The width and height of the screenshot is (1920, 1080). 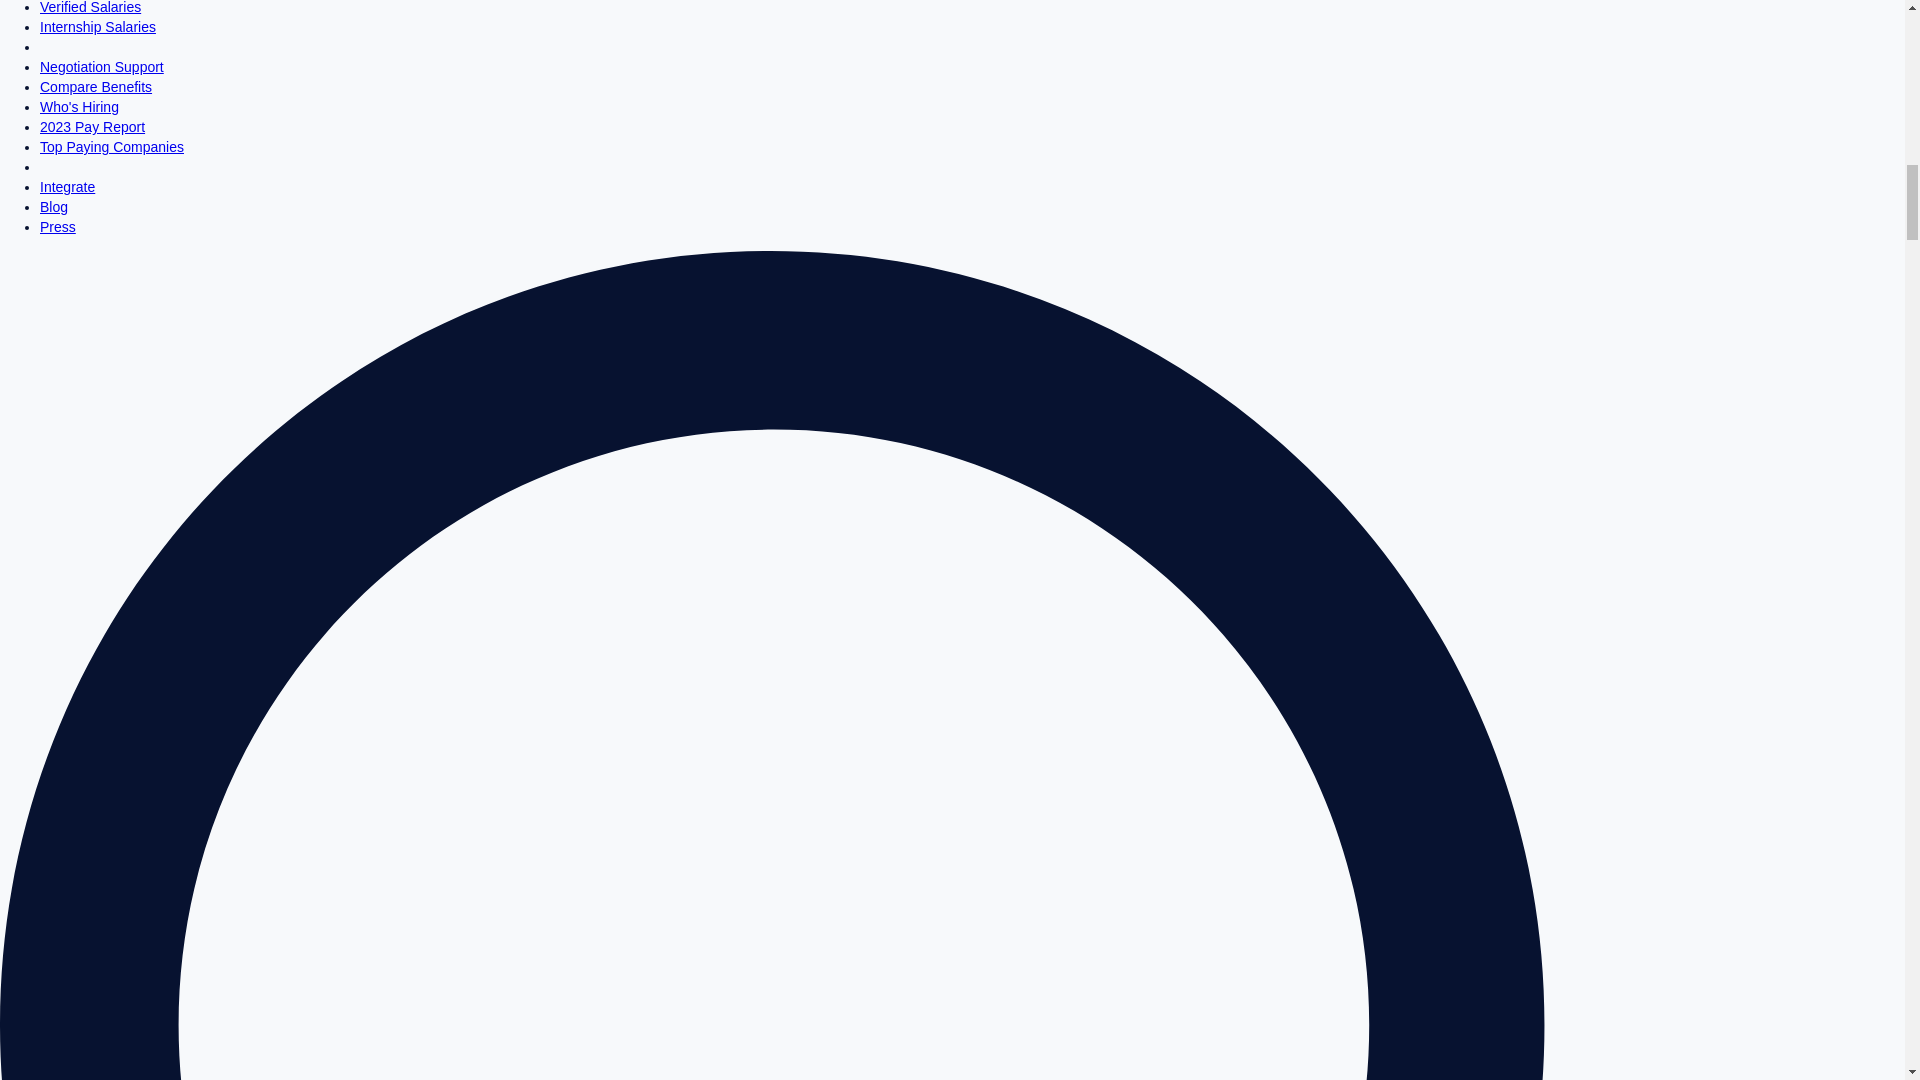 What do you see at coordinates (92, 126) in the screenshot?
I see `2023 Pay Report` at bounding box center [92, 126].